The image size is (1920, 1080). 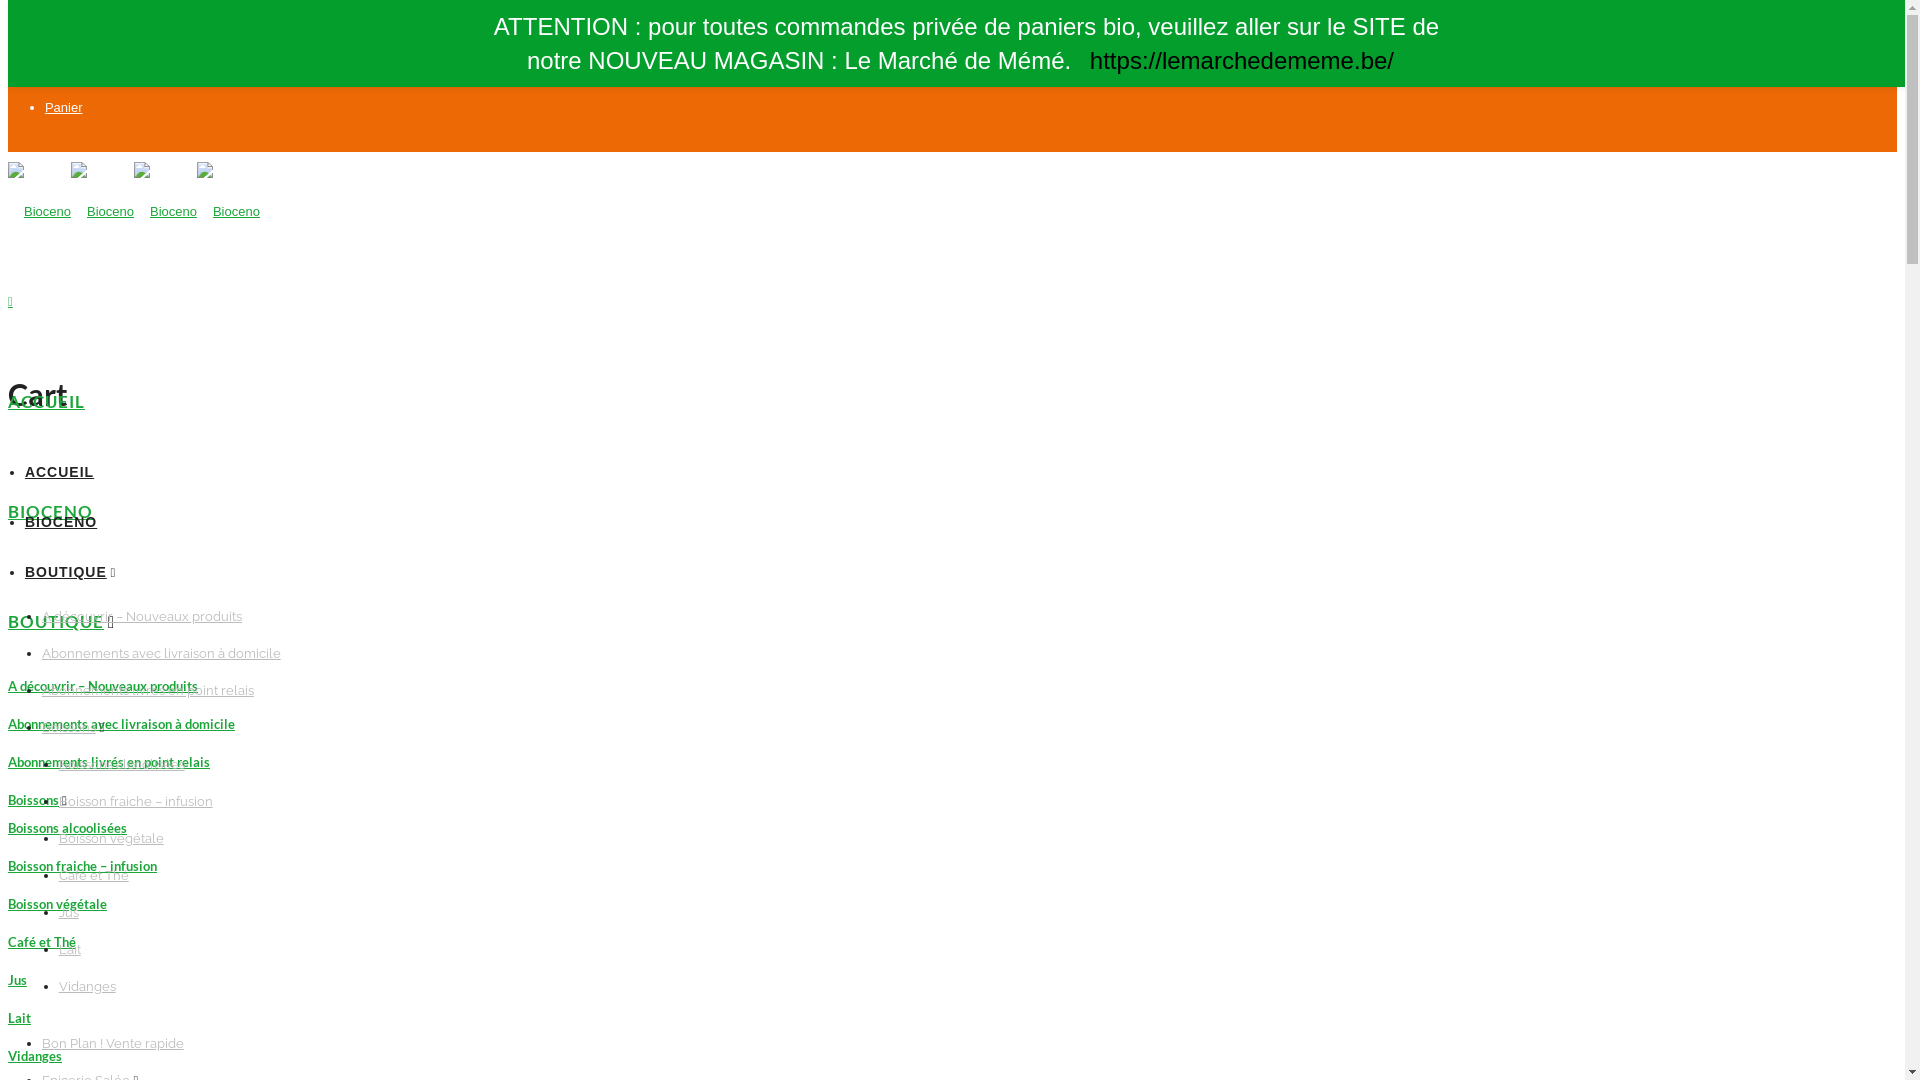 What do you see at coordinates (46, 402) in the screenshot?
I see `ACCUEIL` at bounding box center [46, 402].